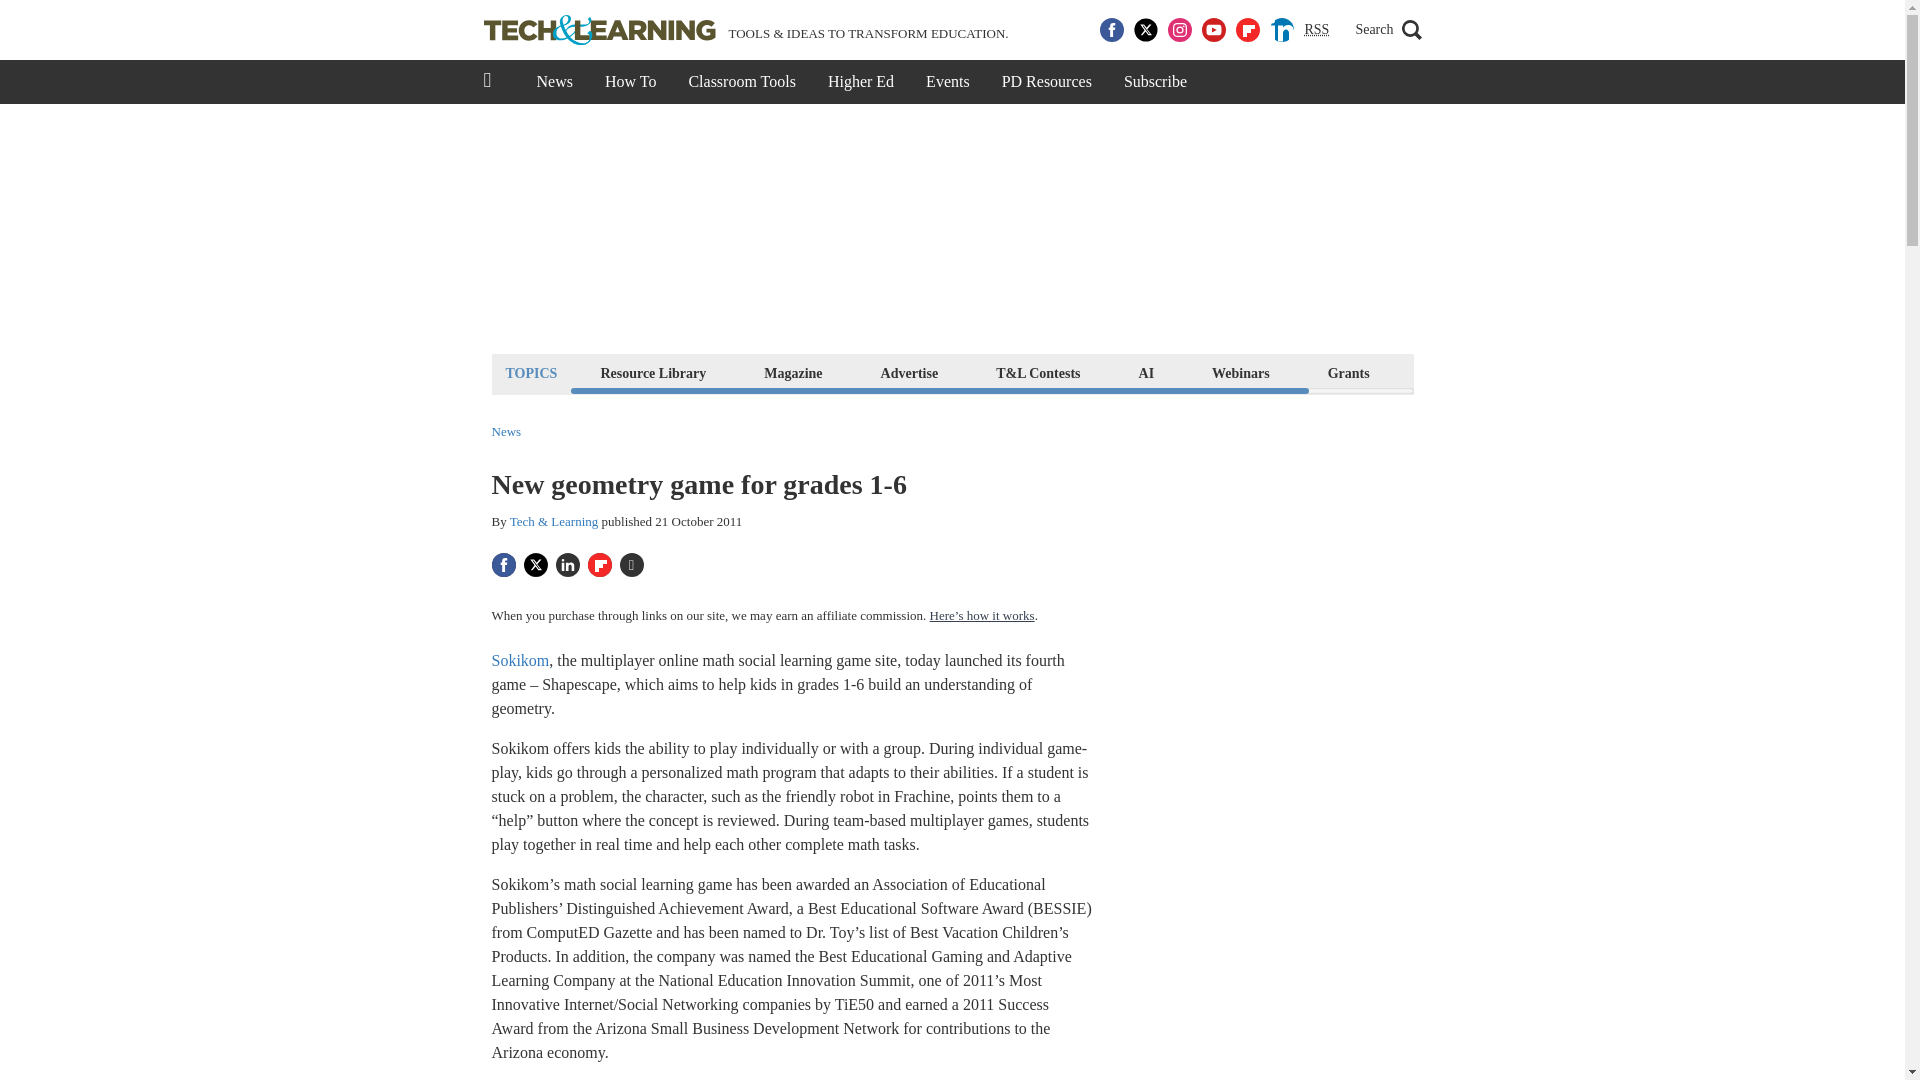 This screenshot has width=1920, height=1080. Describe the element at coordinates (910, 372) in the screenshot. I see `Advertise` at that location.